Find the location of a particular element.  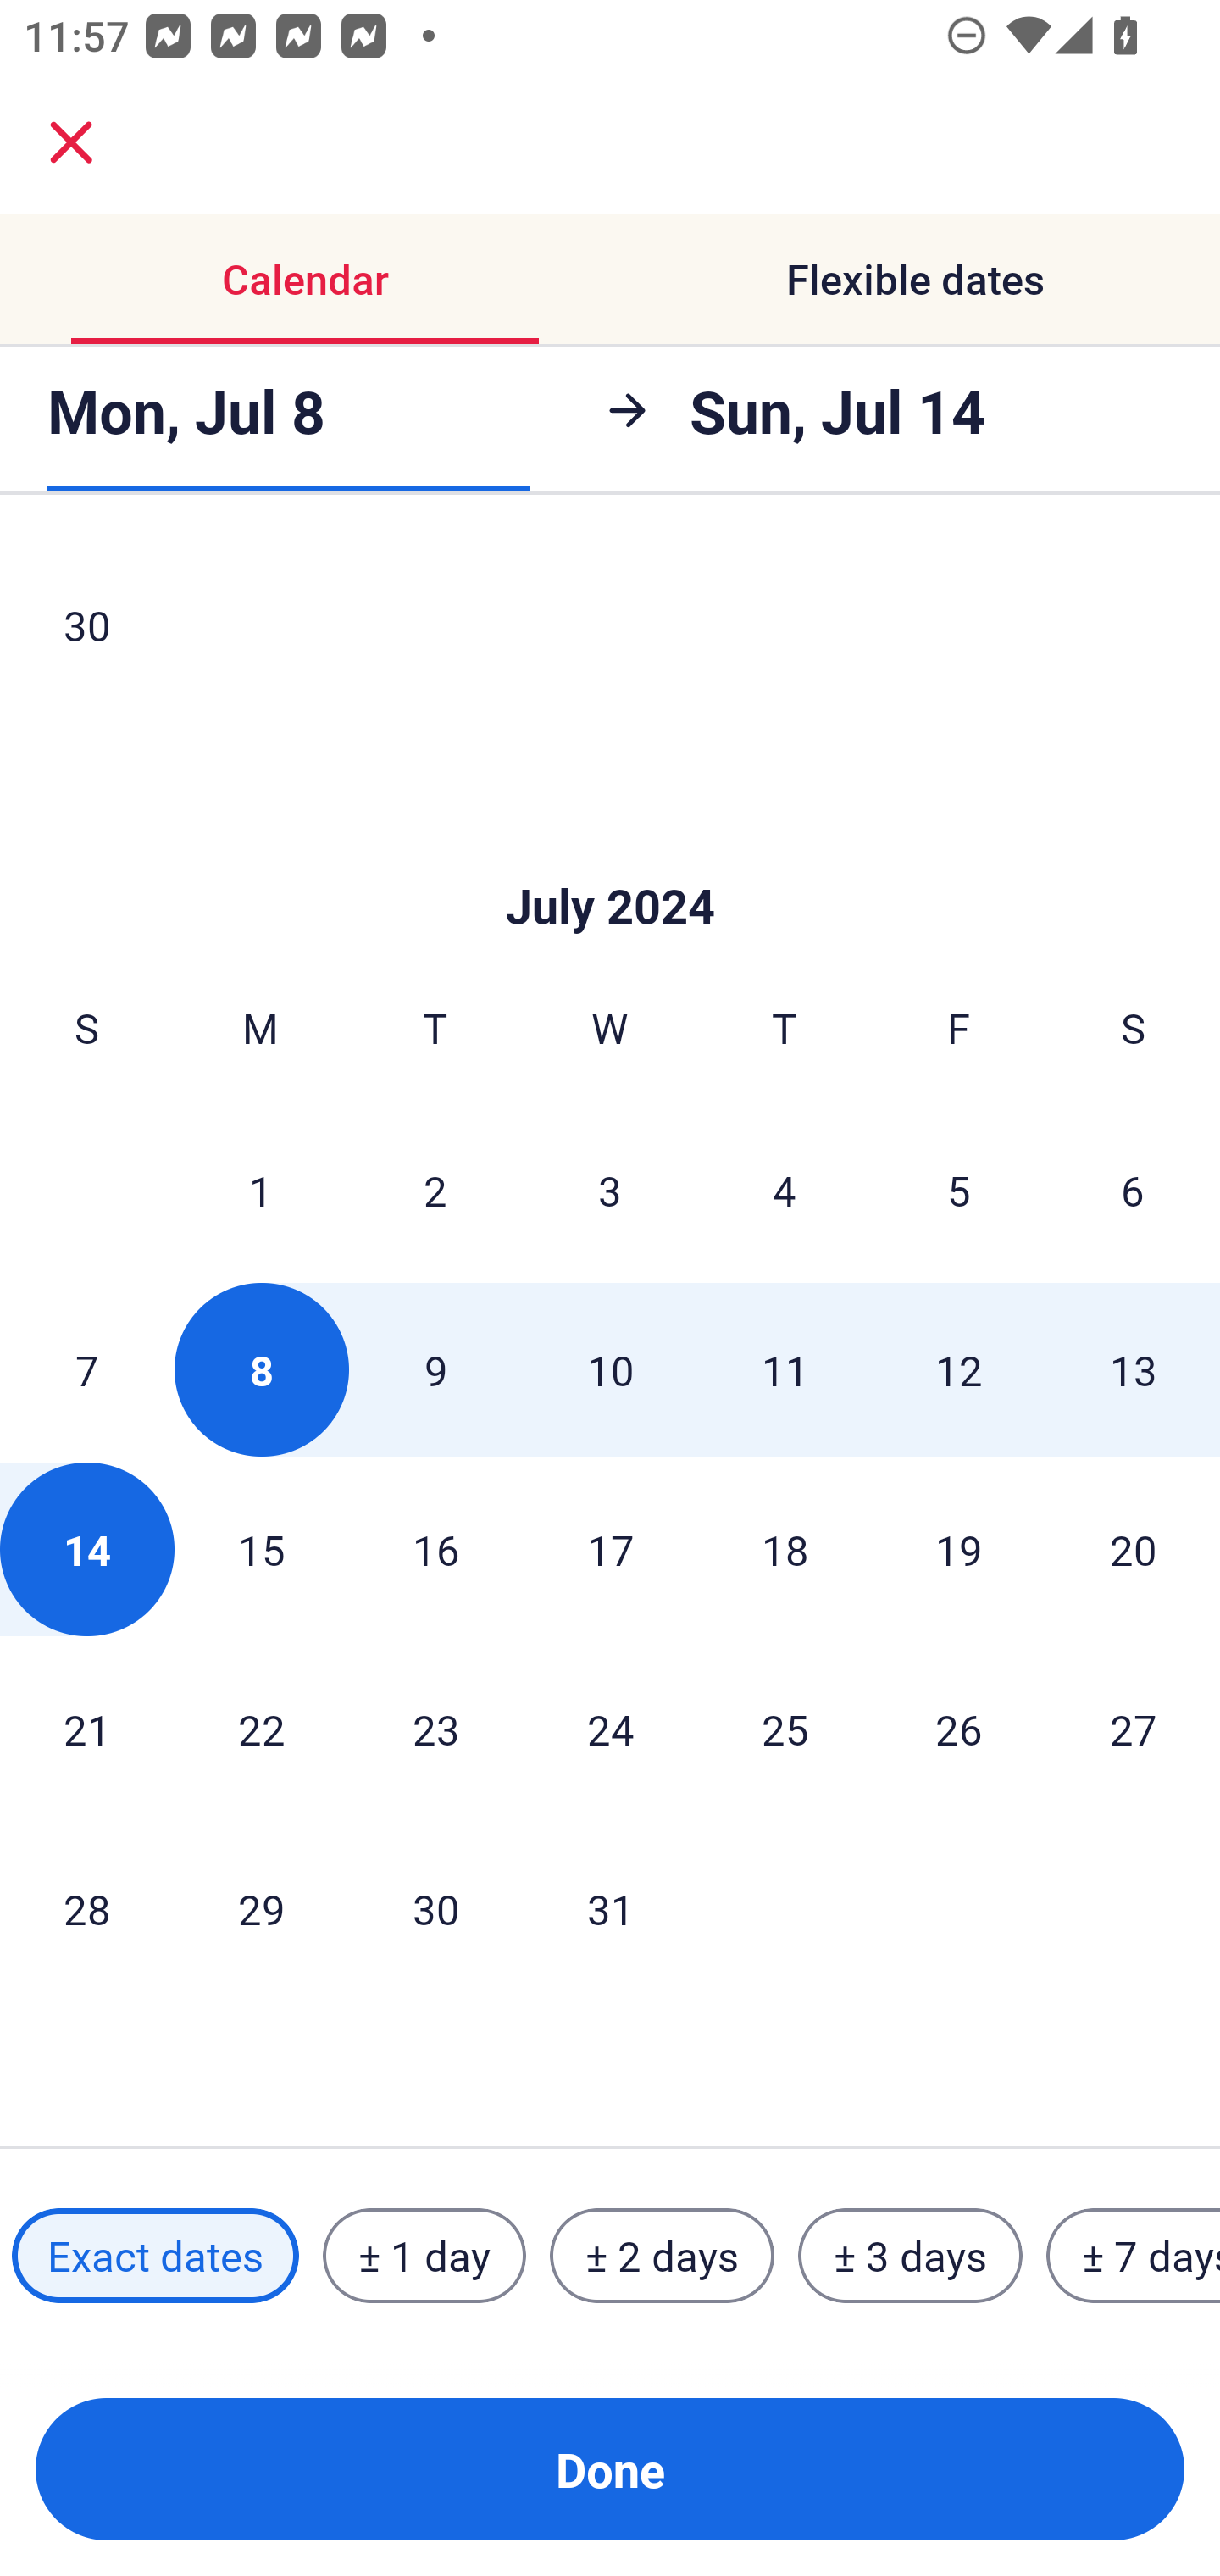

17 Wednesday, July 17, 2024 is located at coordinates (610, 1549).